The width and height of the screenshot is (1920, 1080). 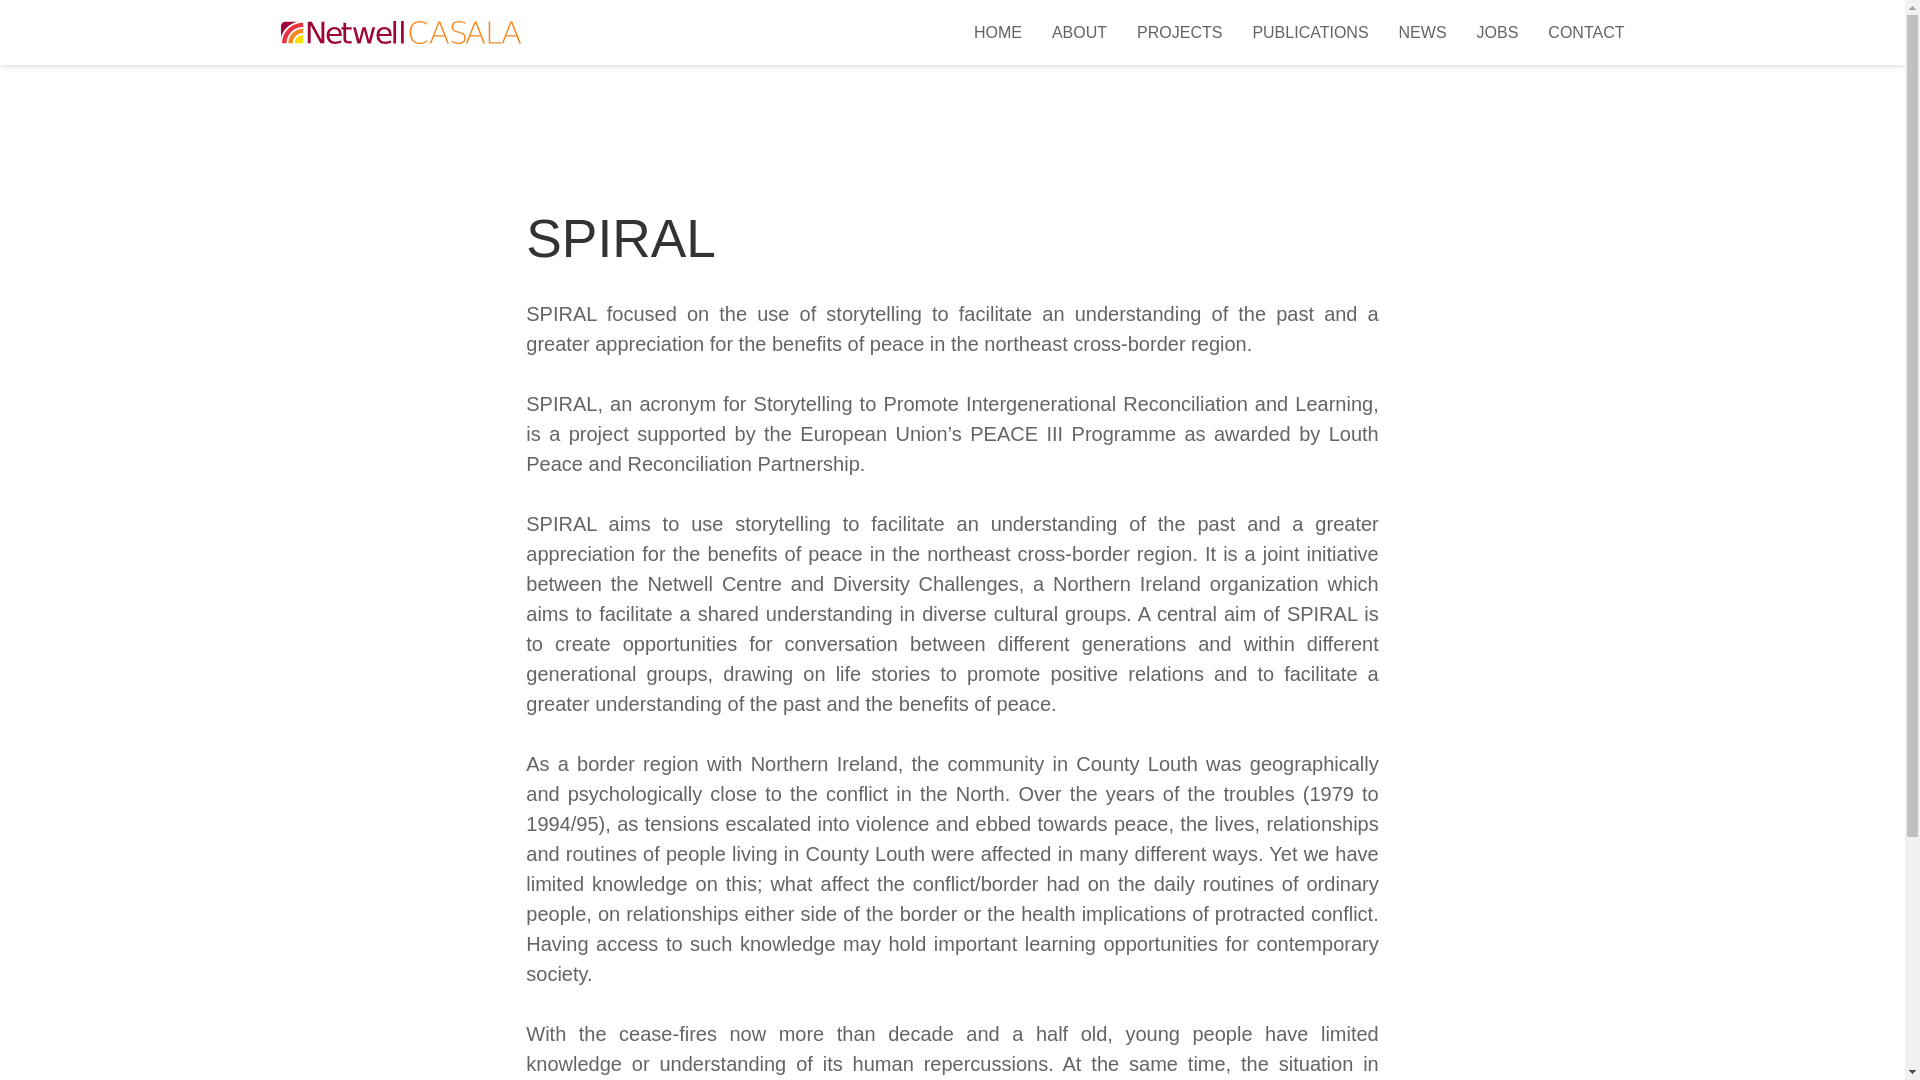 What do you see at coordinates (1498, 32) in the screenshot?
I see `JOBS` at bounding box center [1498, 32].